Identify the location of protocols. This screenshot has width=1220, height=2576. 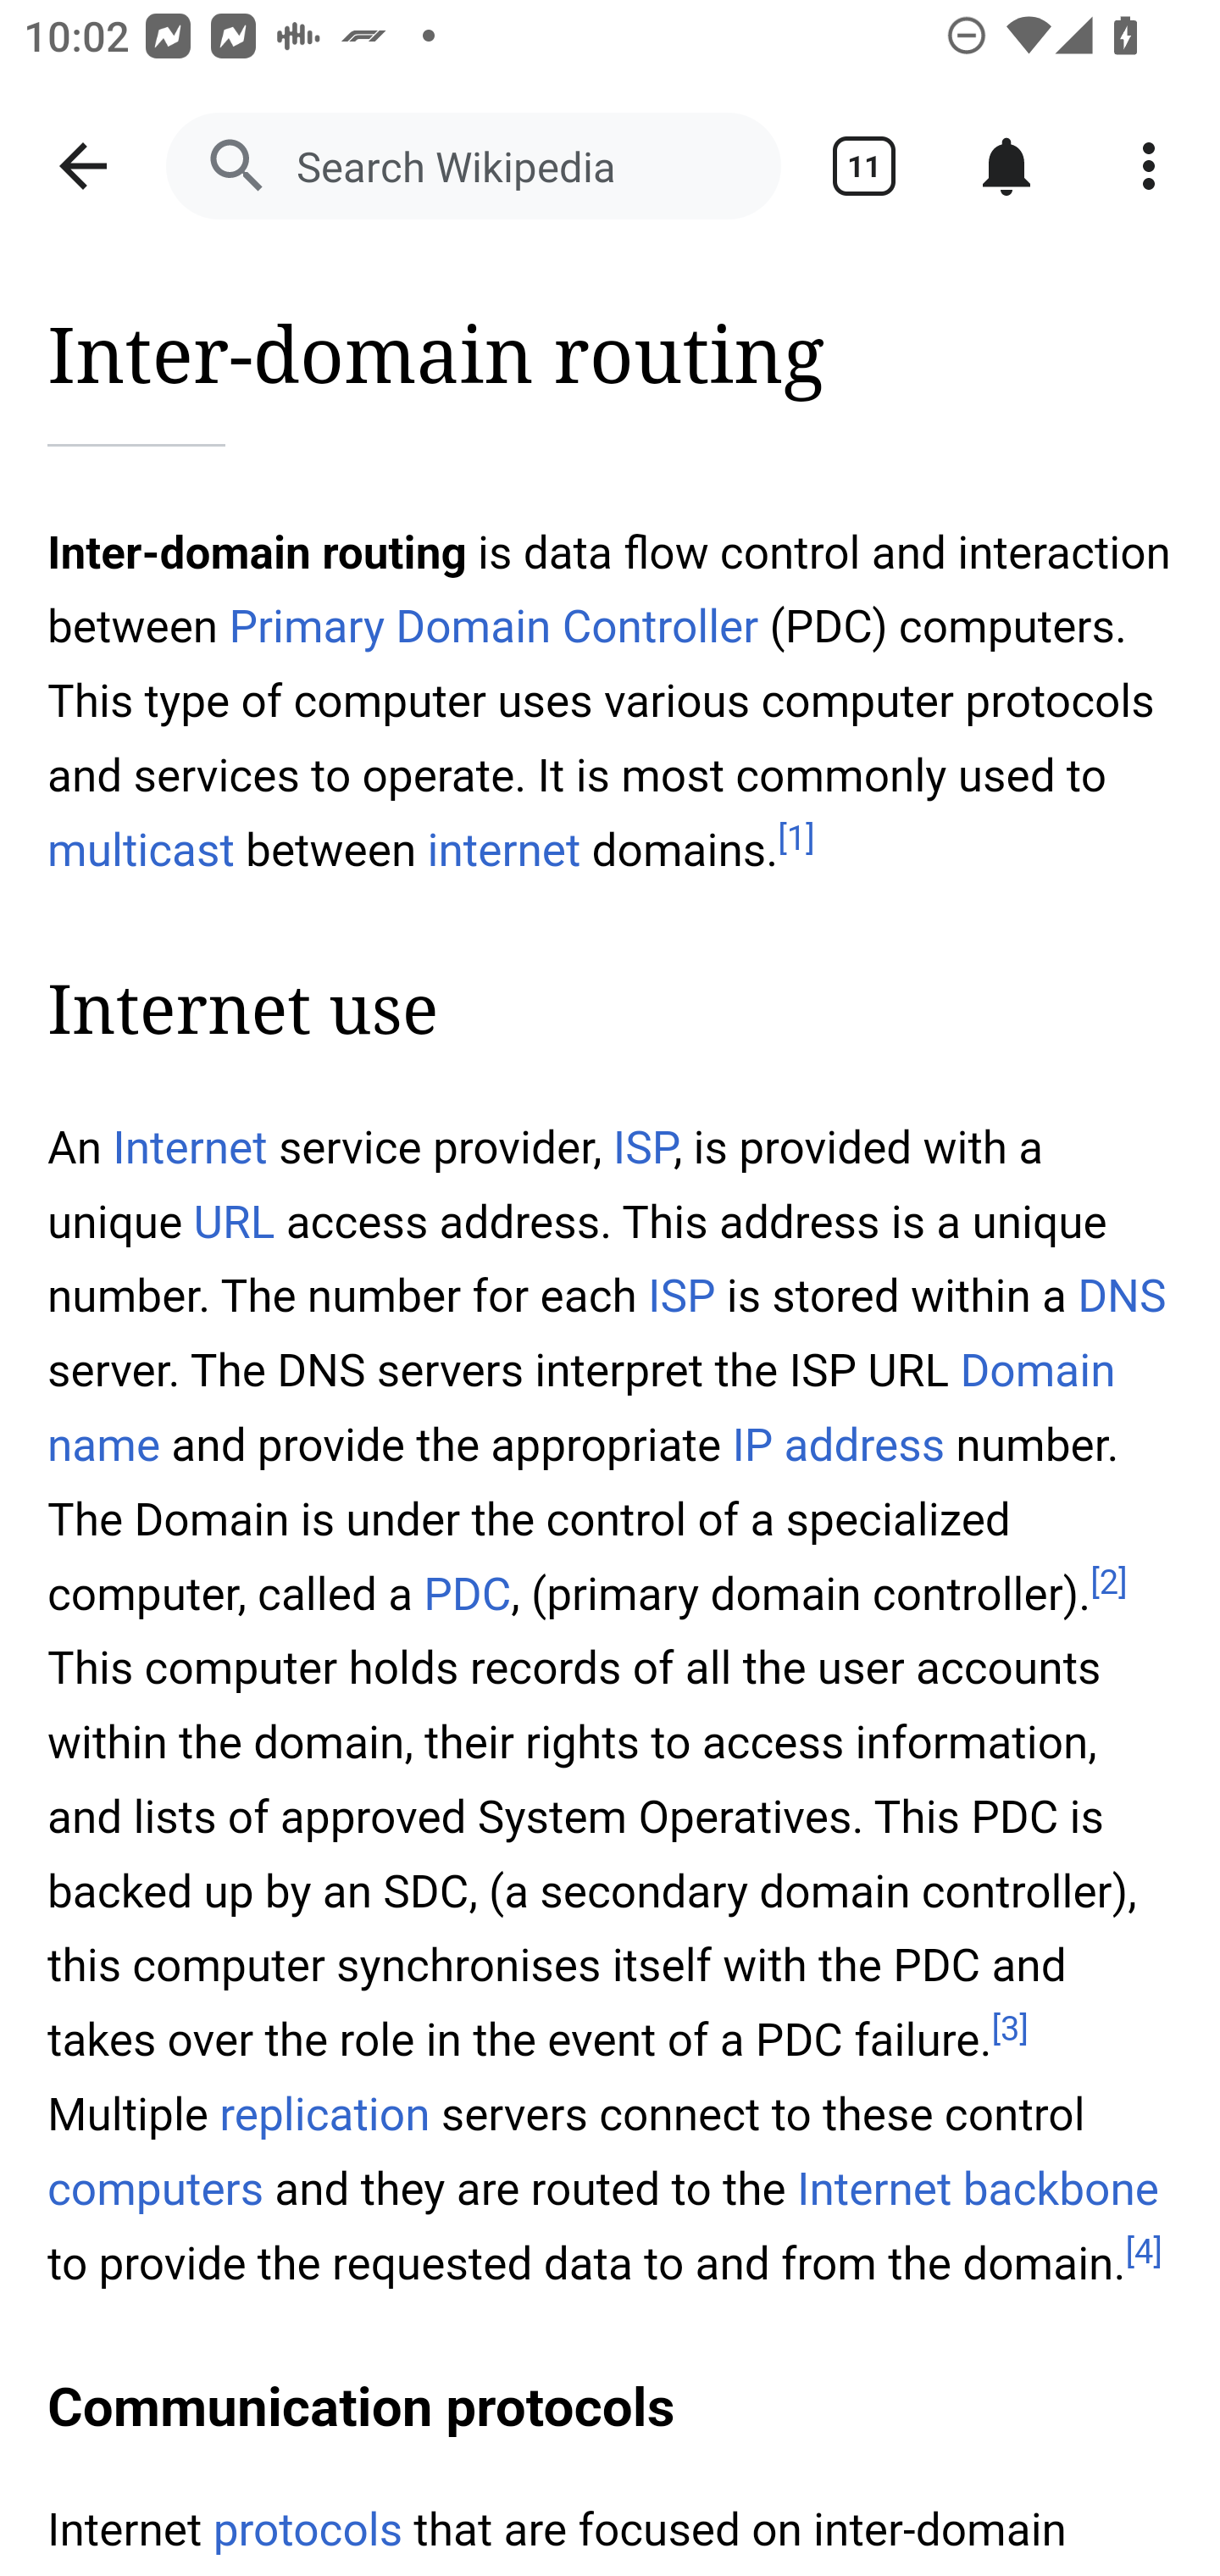
(307, 2530).